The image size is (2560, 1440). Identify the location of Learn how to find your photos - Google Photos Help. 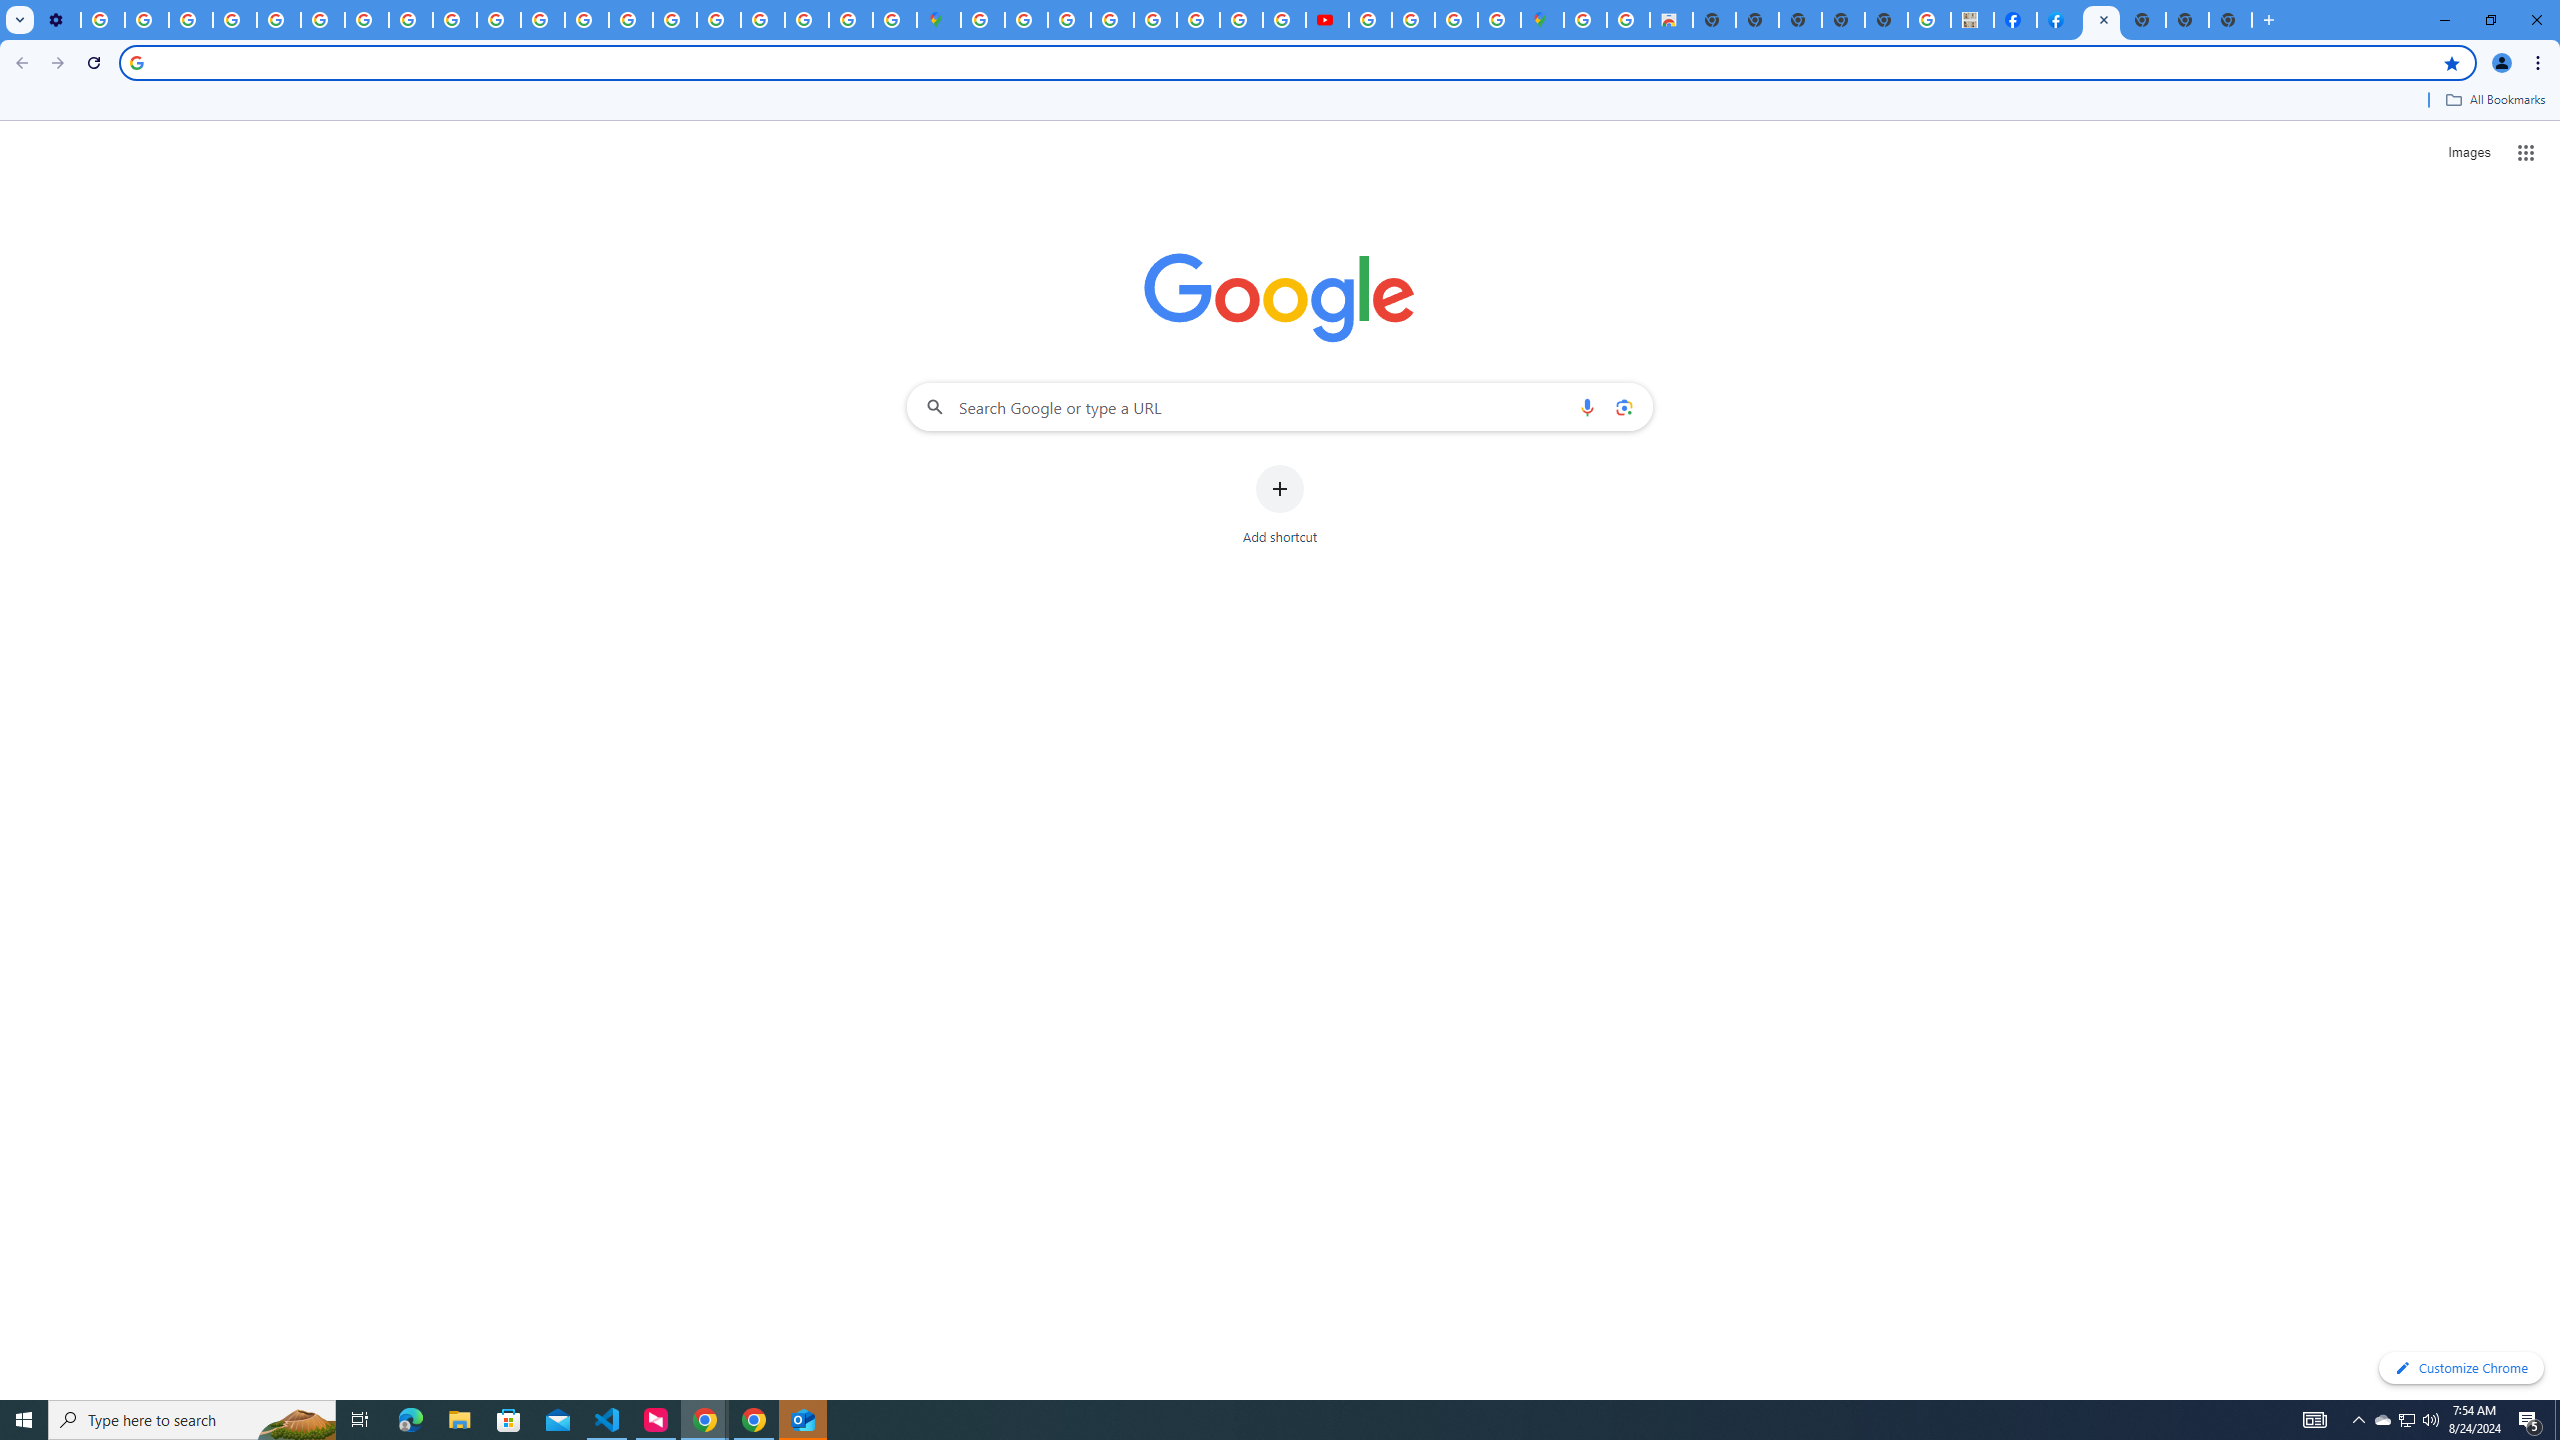
(147, 20).